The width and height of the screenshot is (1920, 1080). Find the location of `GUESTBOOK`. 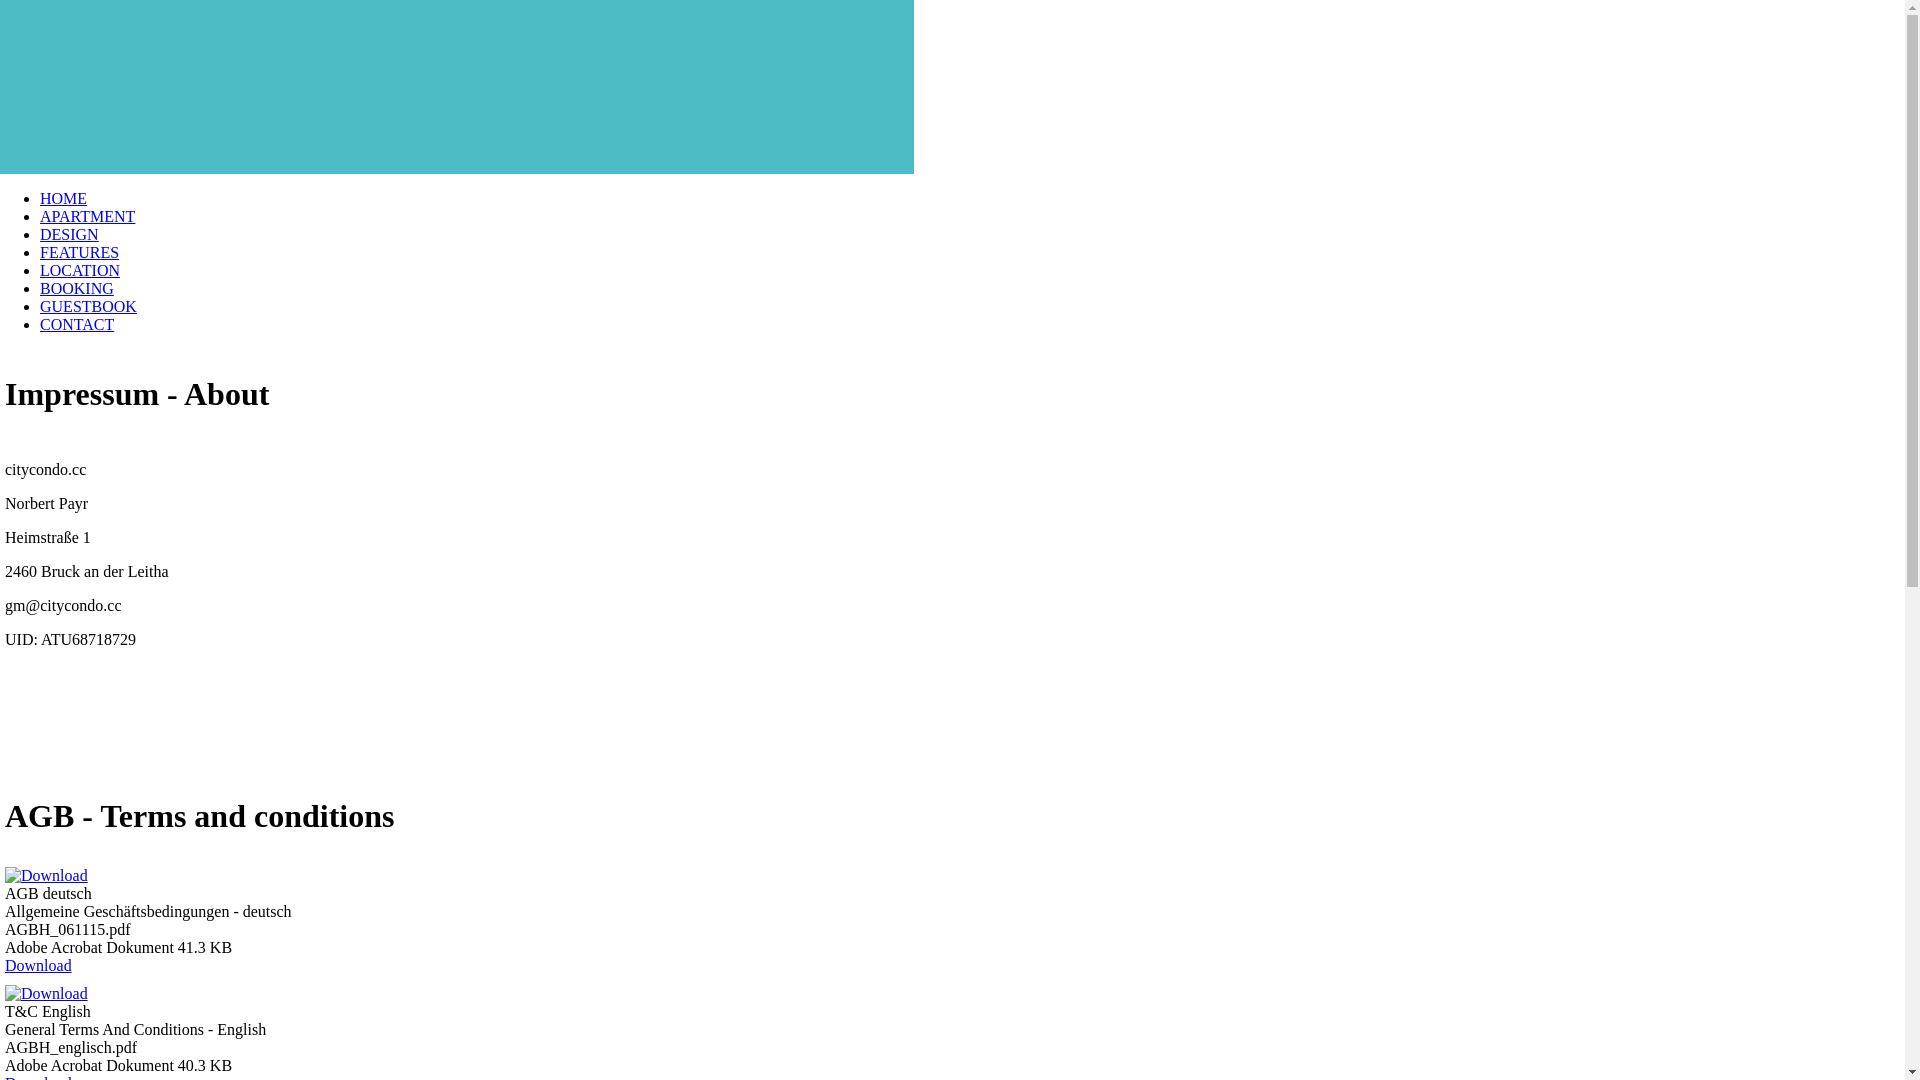

GUESTBOOK is located at coordinates (88, 306).